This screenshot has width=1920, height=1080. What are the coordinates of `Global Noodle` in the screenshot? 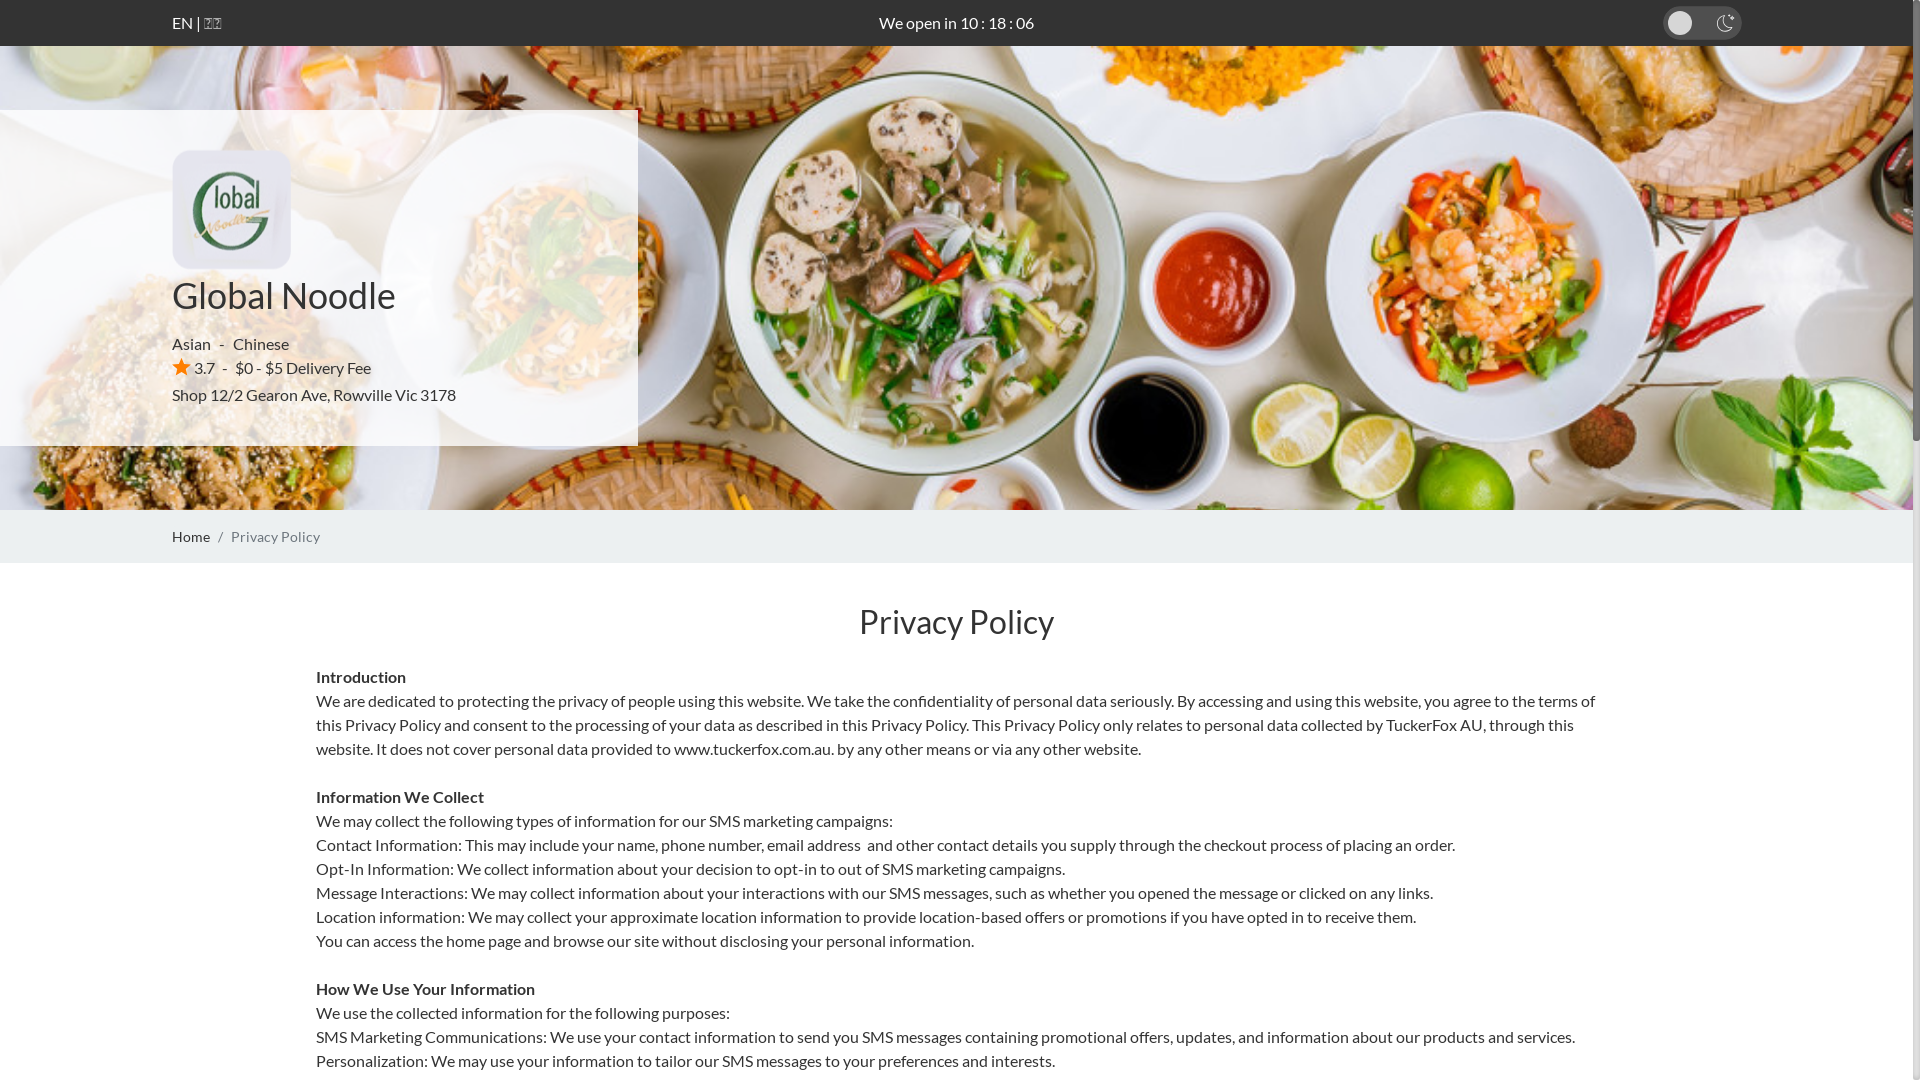 It's located at (284, 295).